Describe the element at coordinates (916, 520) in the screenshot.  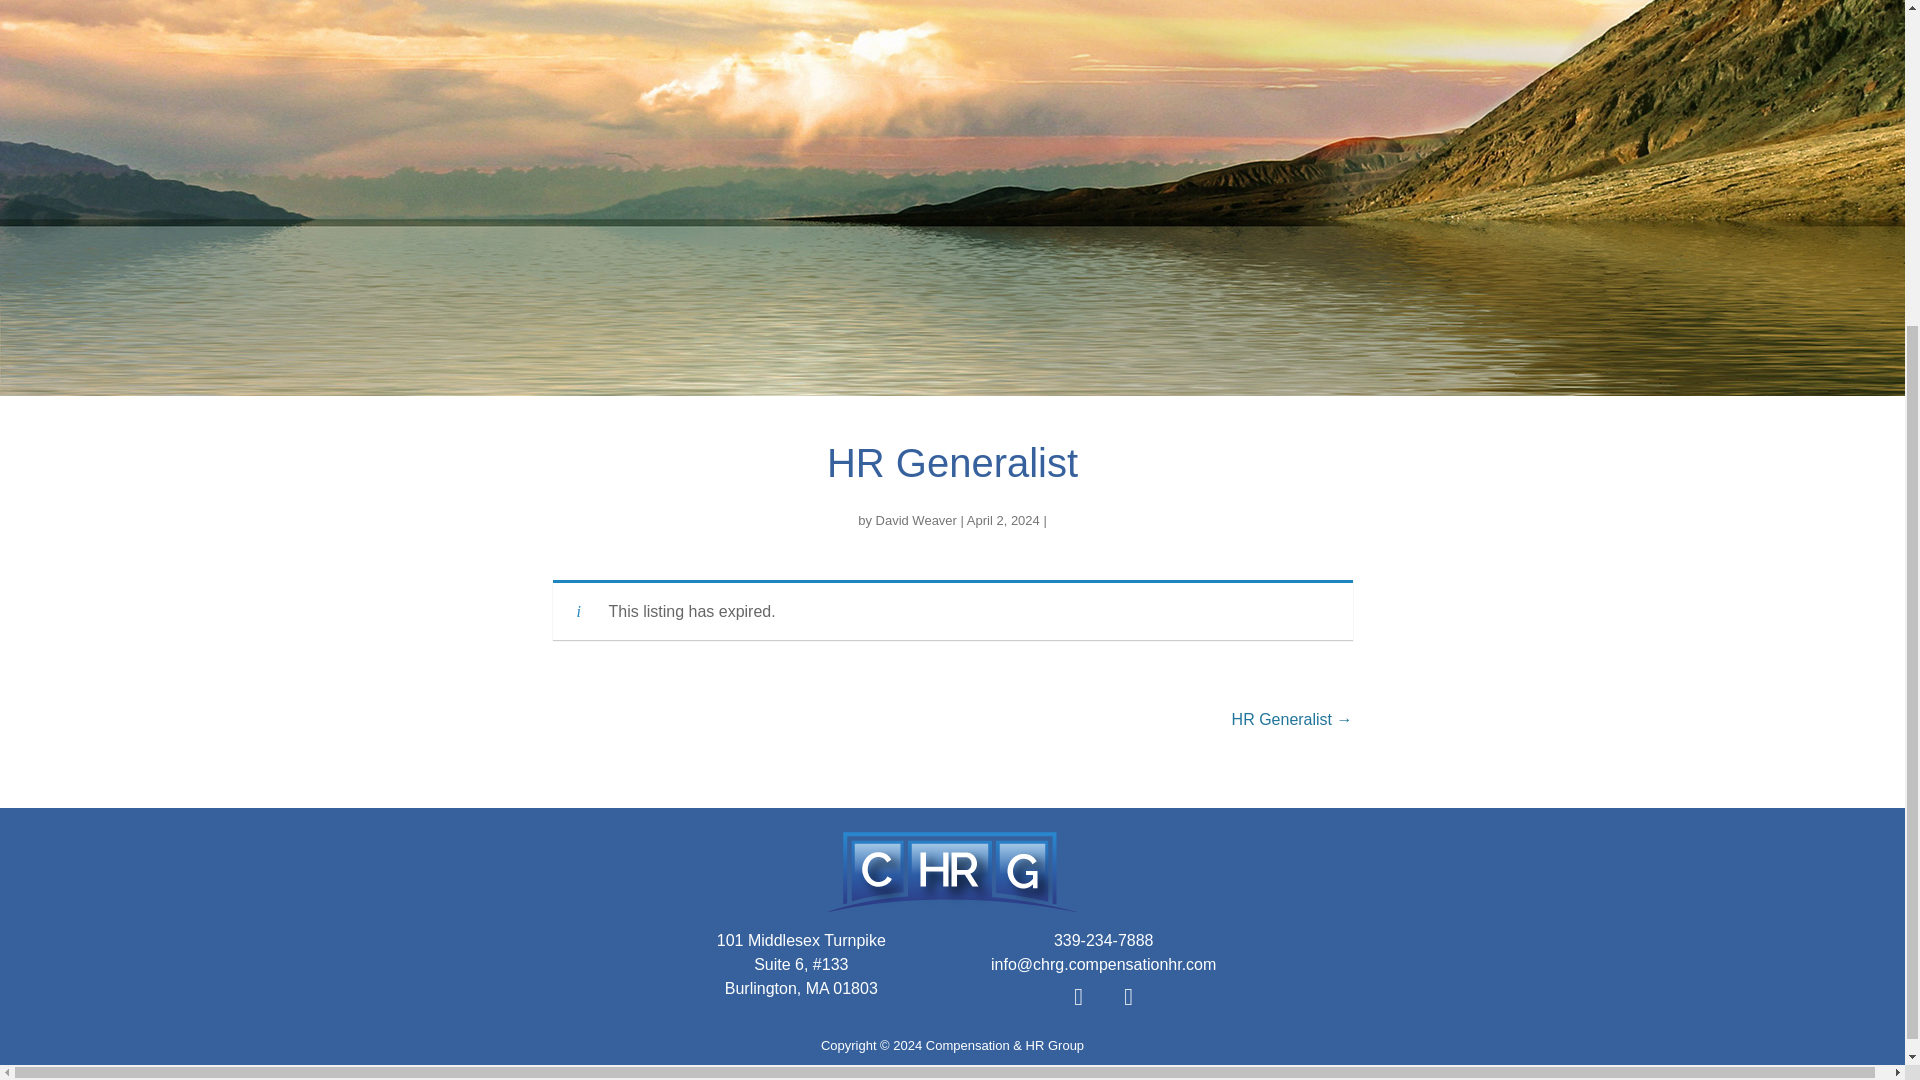
I see `View all posts by David Weaver` at that location.